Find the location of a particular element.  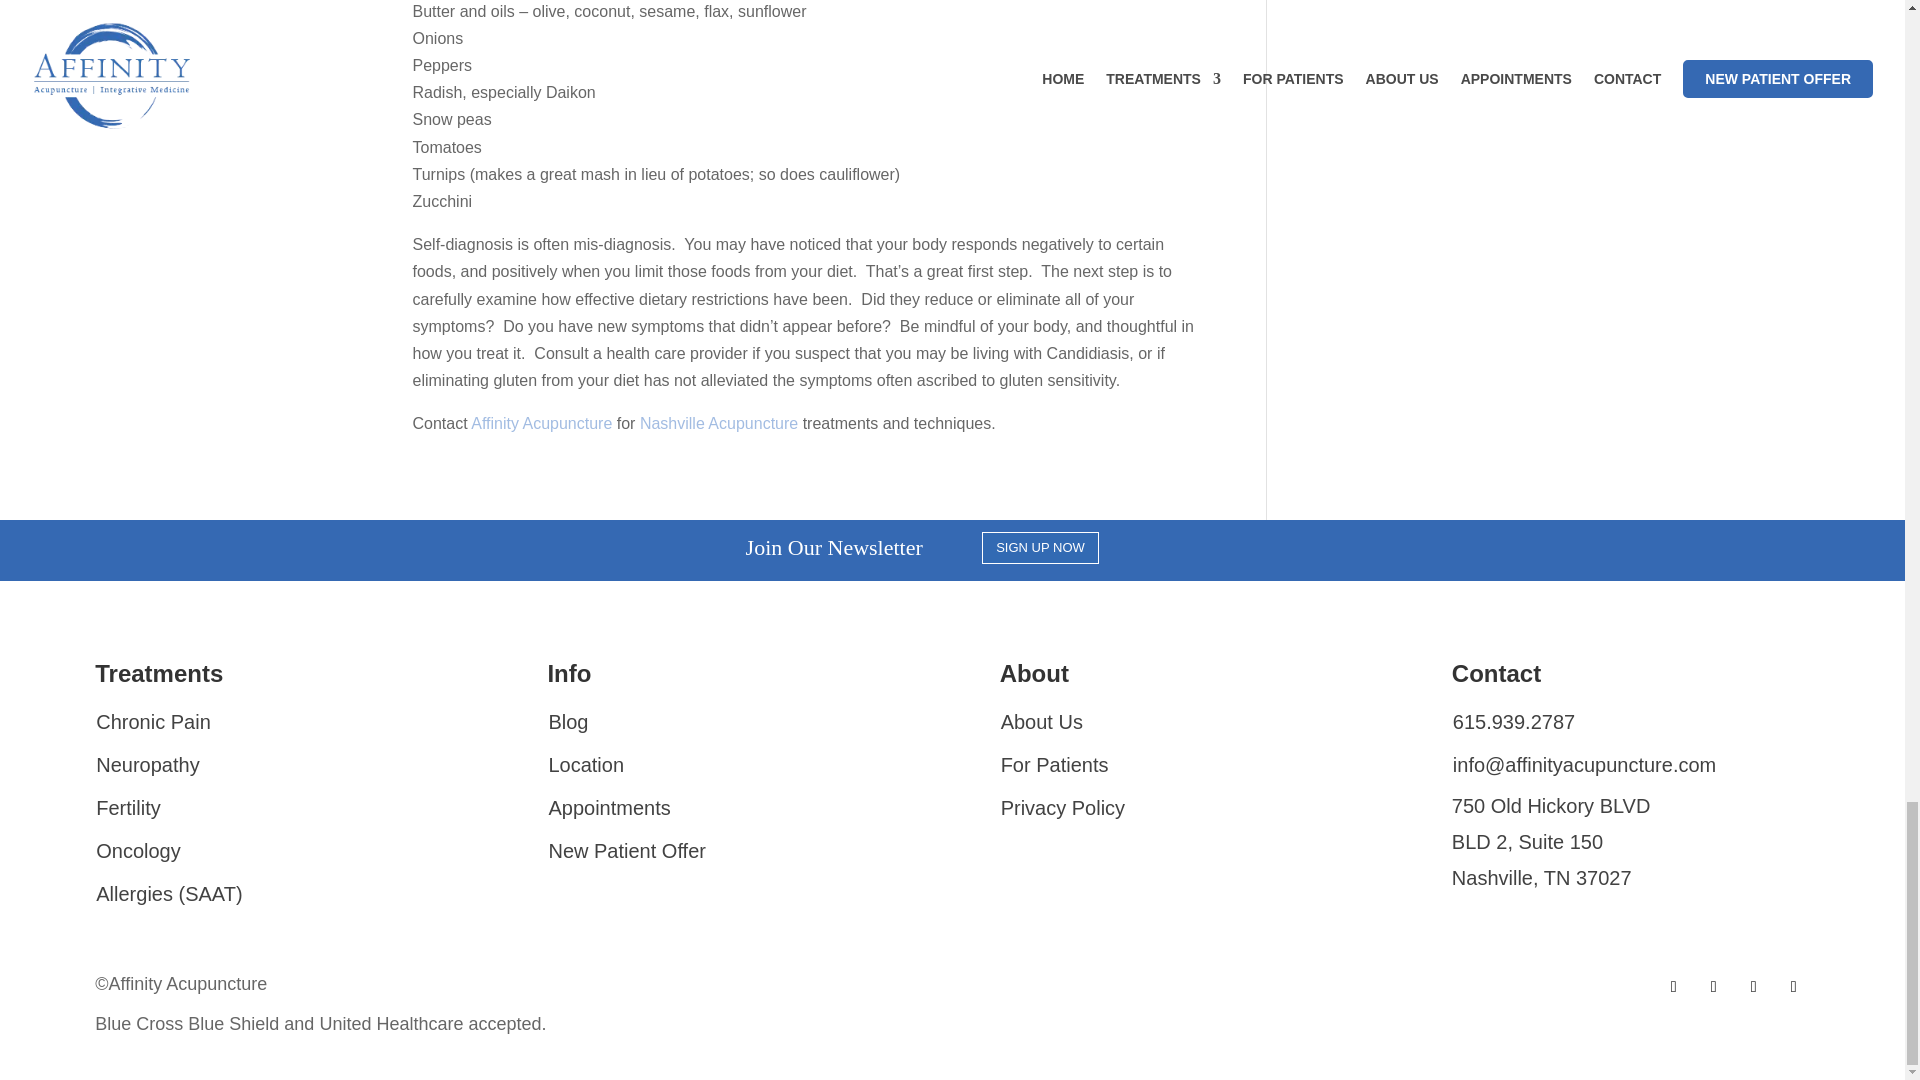

Follow on Facebook is located at coordinates (1674, 986).